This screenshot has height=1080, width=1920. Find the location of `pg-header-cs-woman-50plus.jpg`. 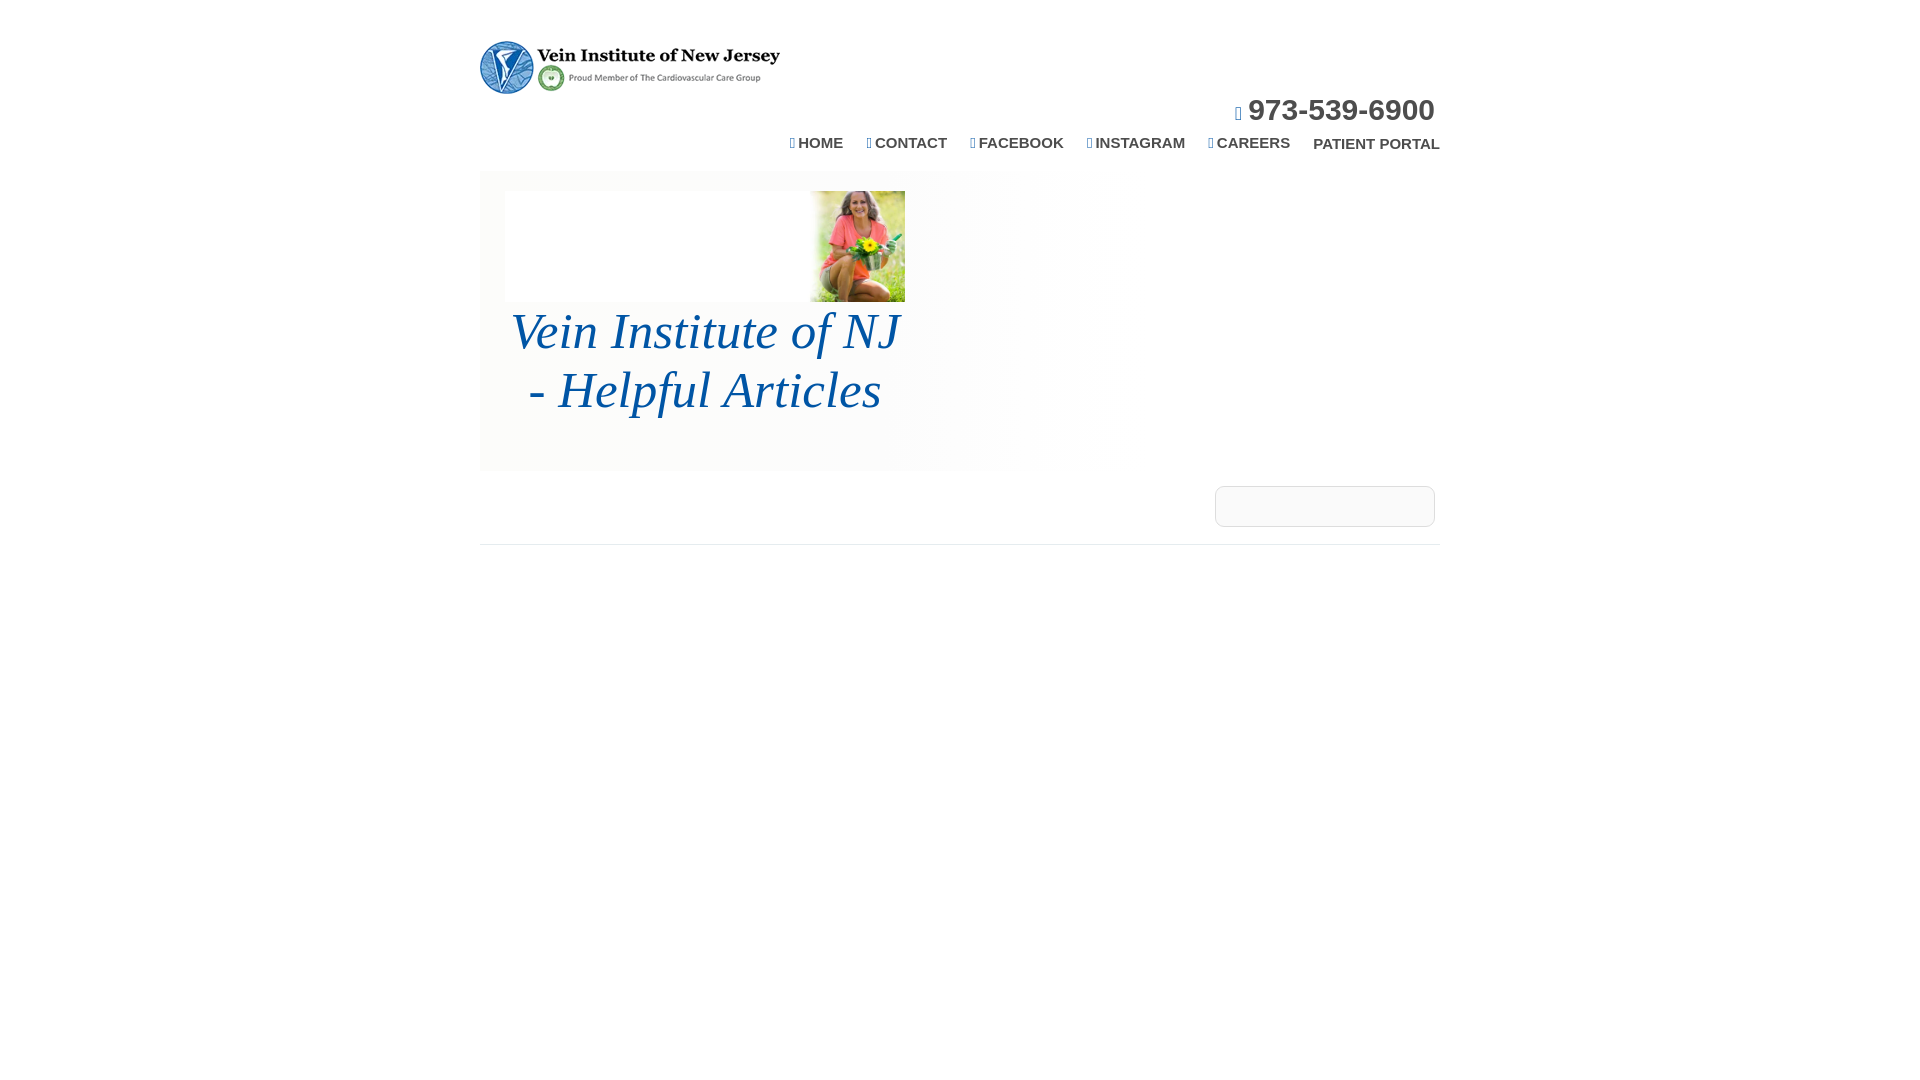

pg-header-cs-woman-50plus.jpg is located at coordinates (704, 246).